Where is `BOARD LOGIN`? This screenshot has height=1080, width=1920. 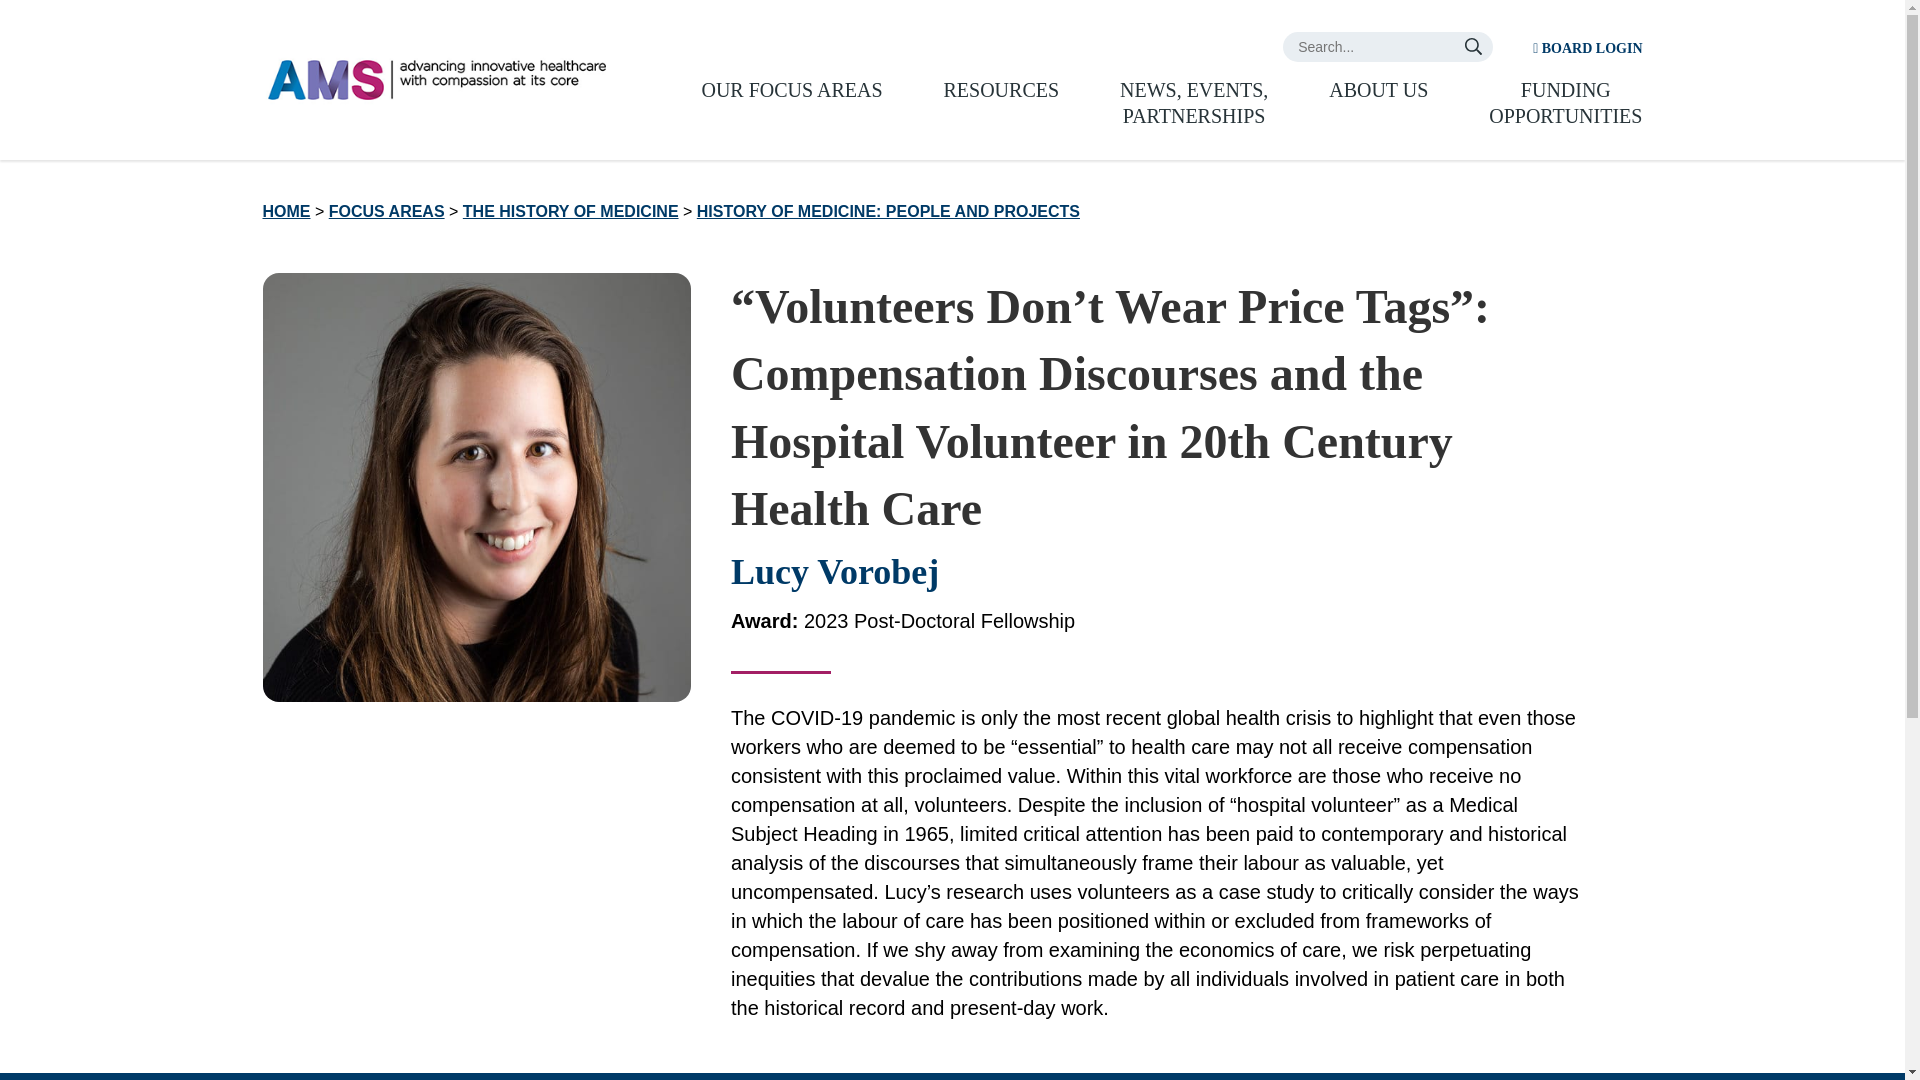 BOARD LOGIN is located at coordinates (1586, 47).